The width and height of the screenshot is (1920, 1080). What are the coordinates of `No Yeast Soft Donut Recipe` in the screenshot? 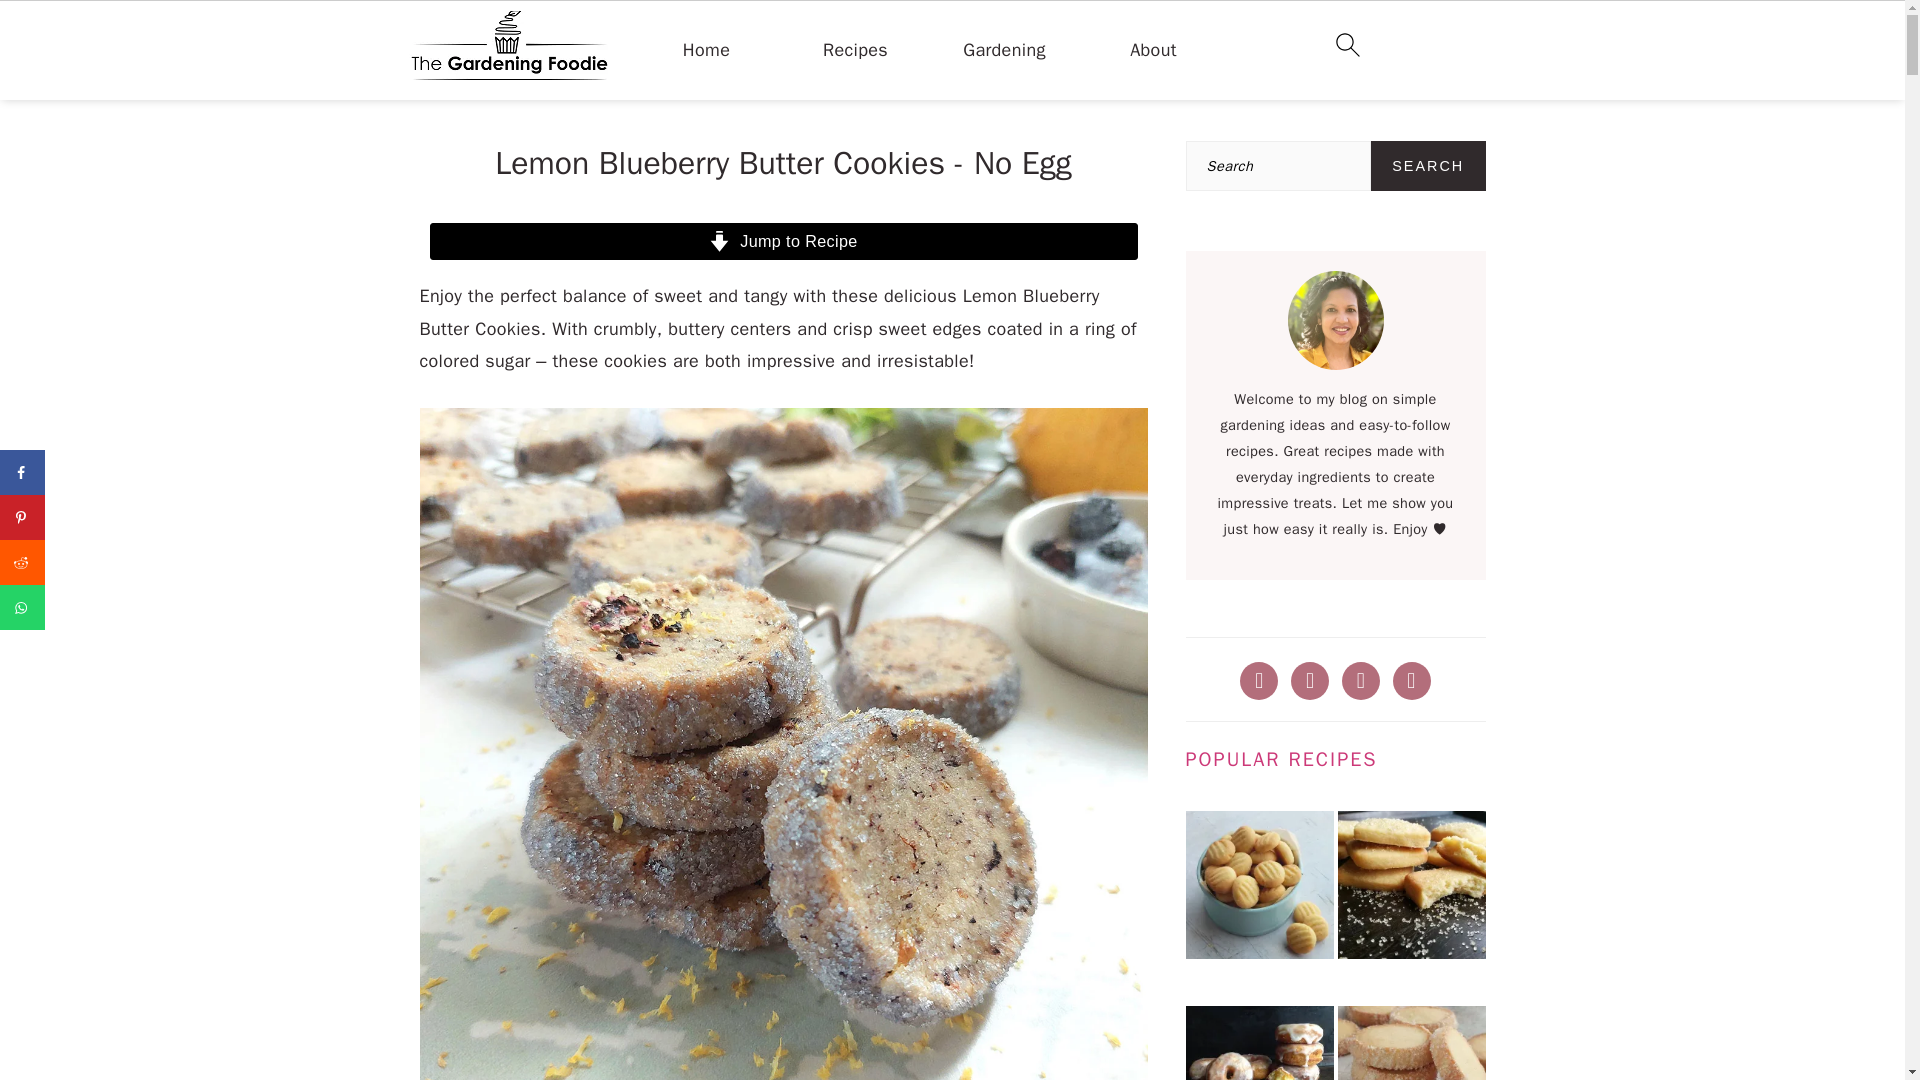 It's located at (1260, 1042).